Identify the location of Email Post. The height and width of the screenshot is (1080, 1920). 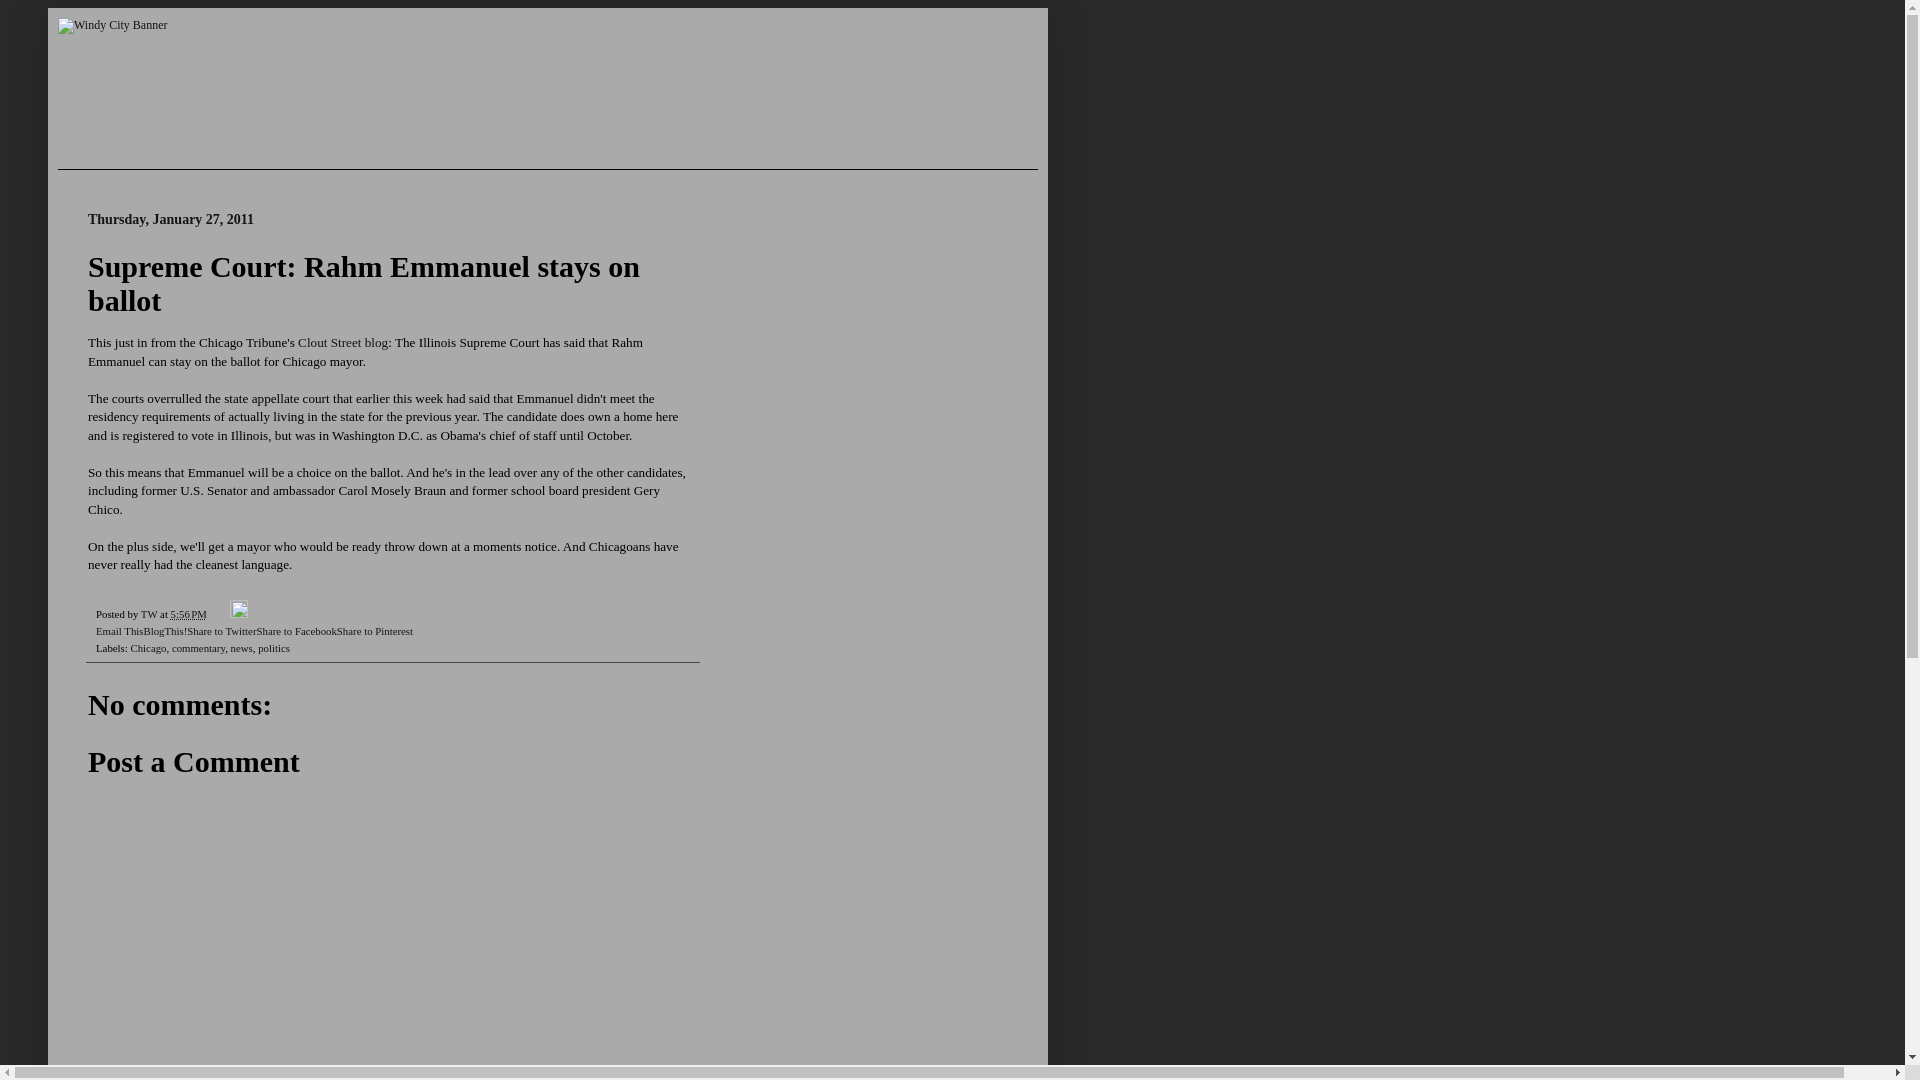
(220, 614).